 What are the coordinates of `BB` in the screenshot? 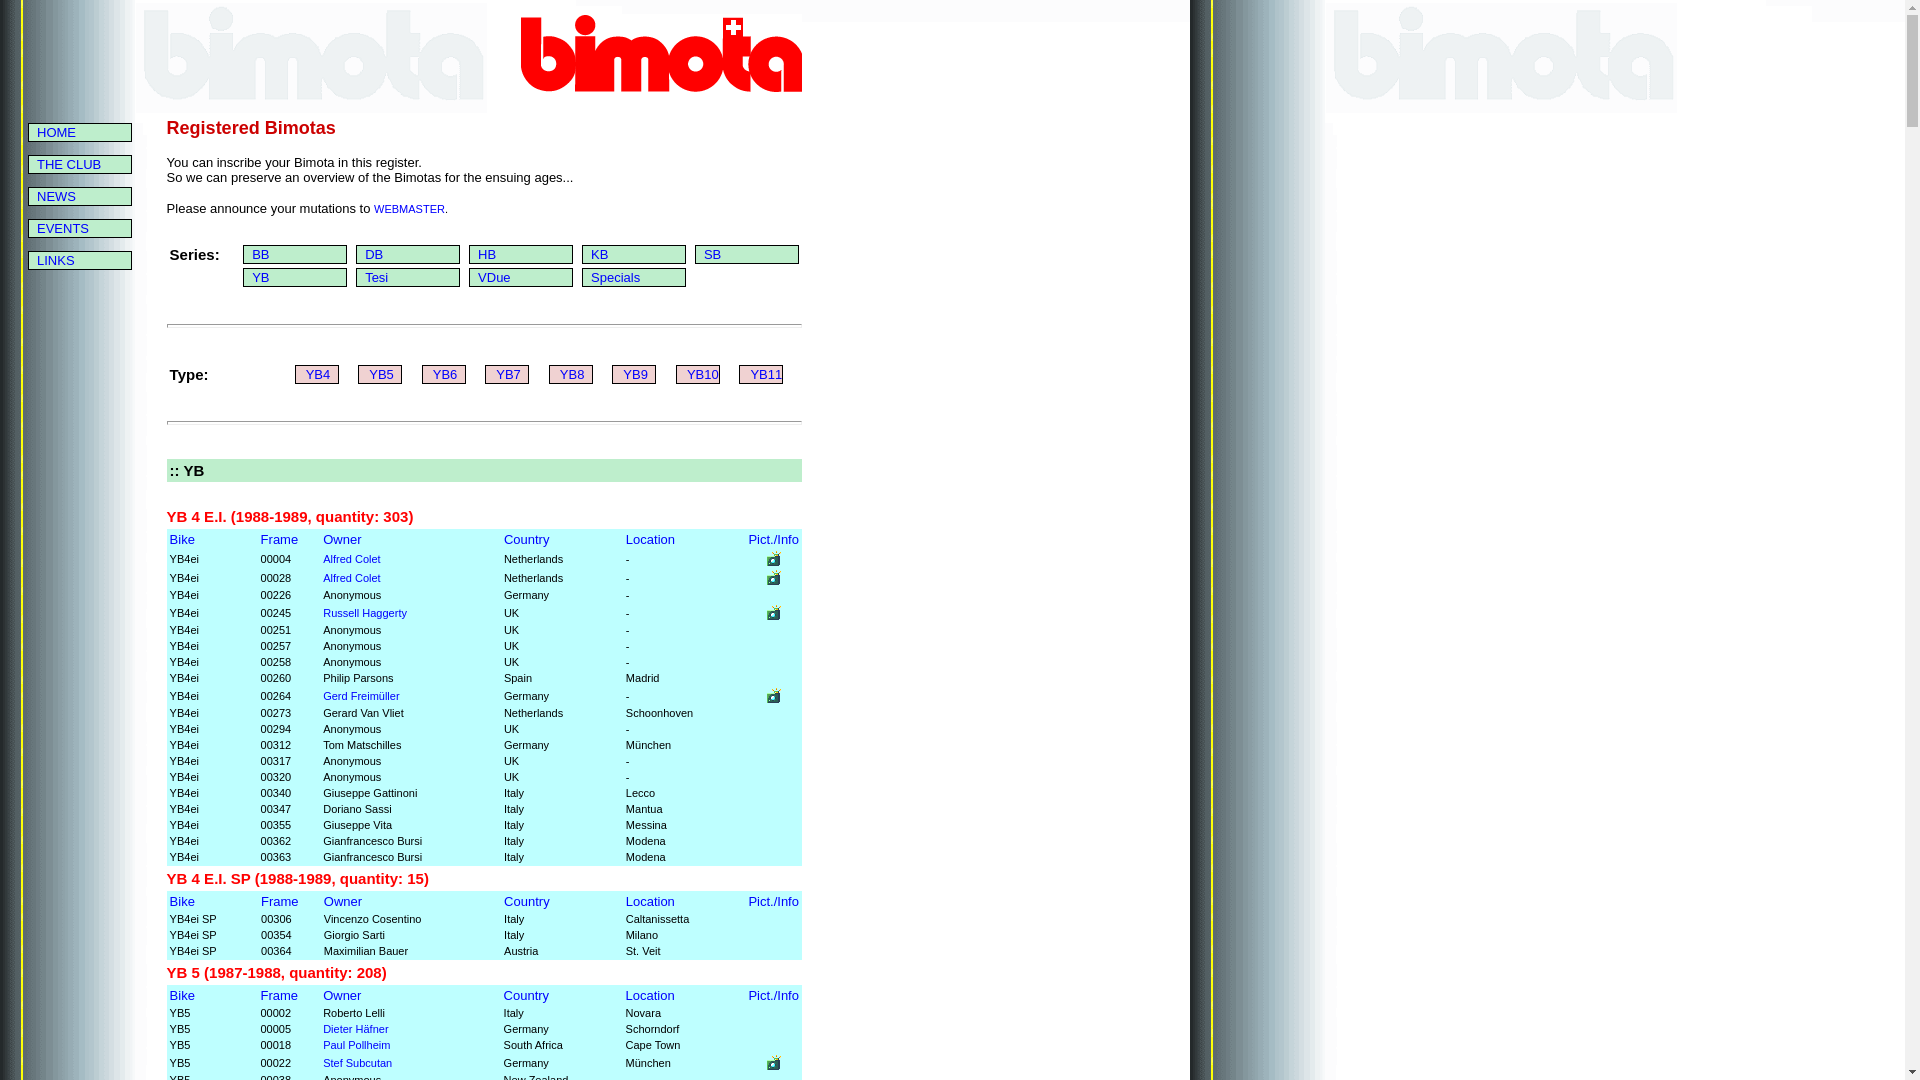 It's located at (260, 254).